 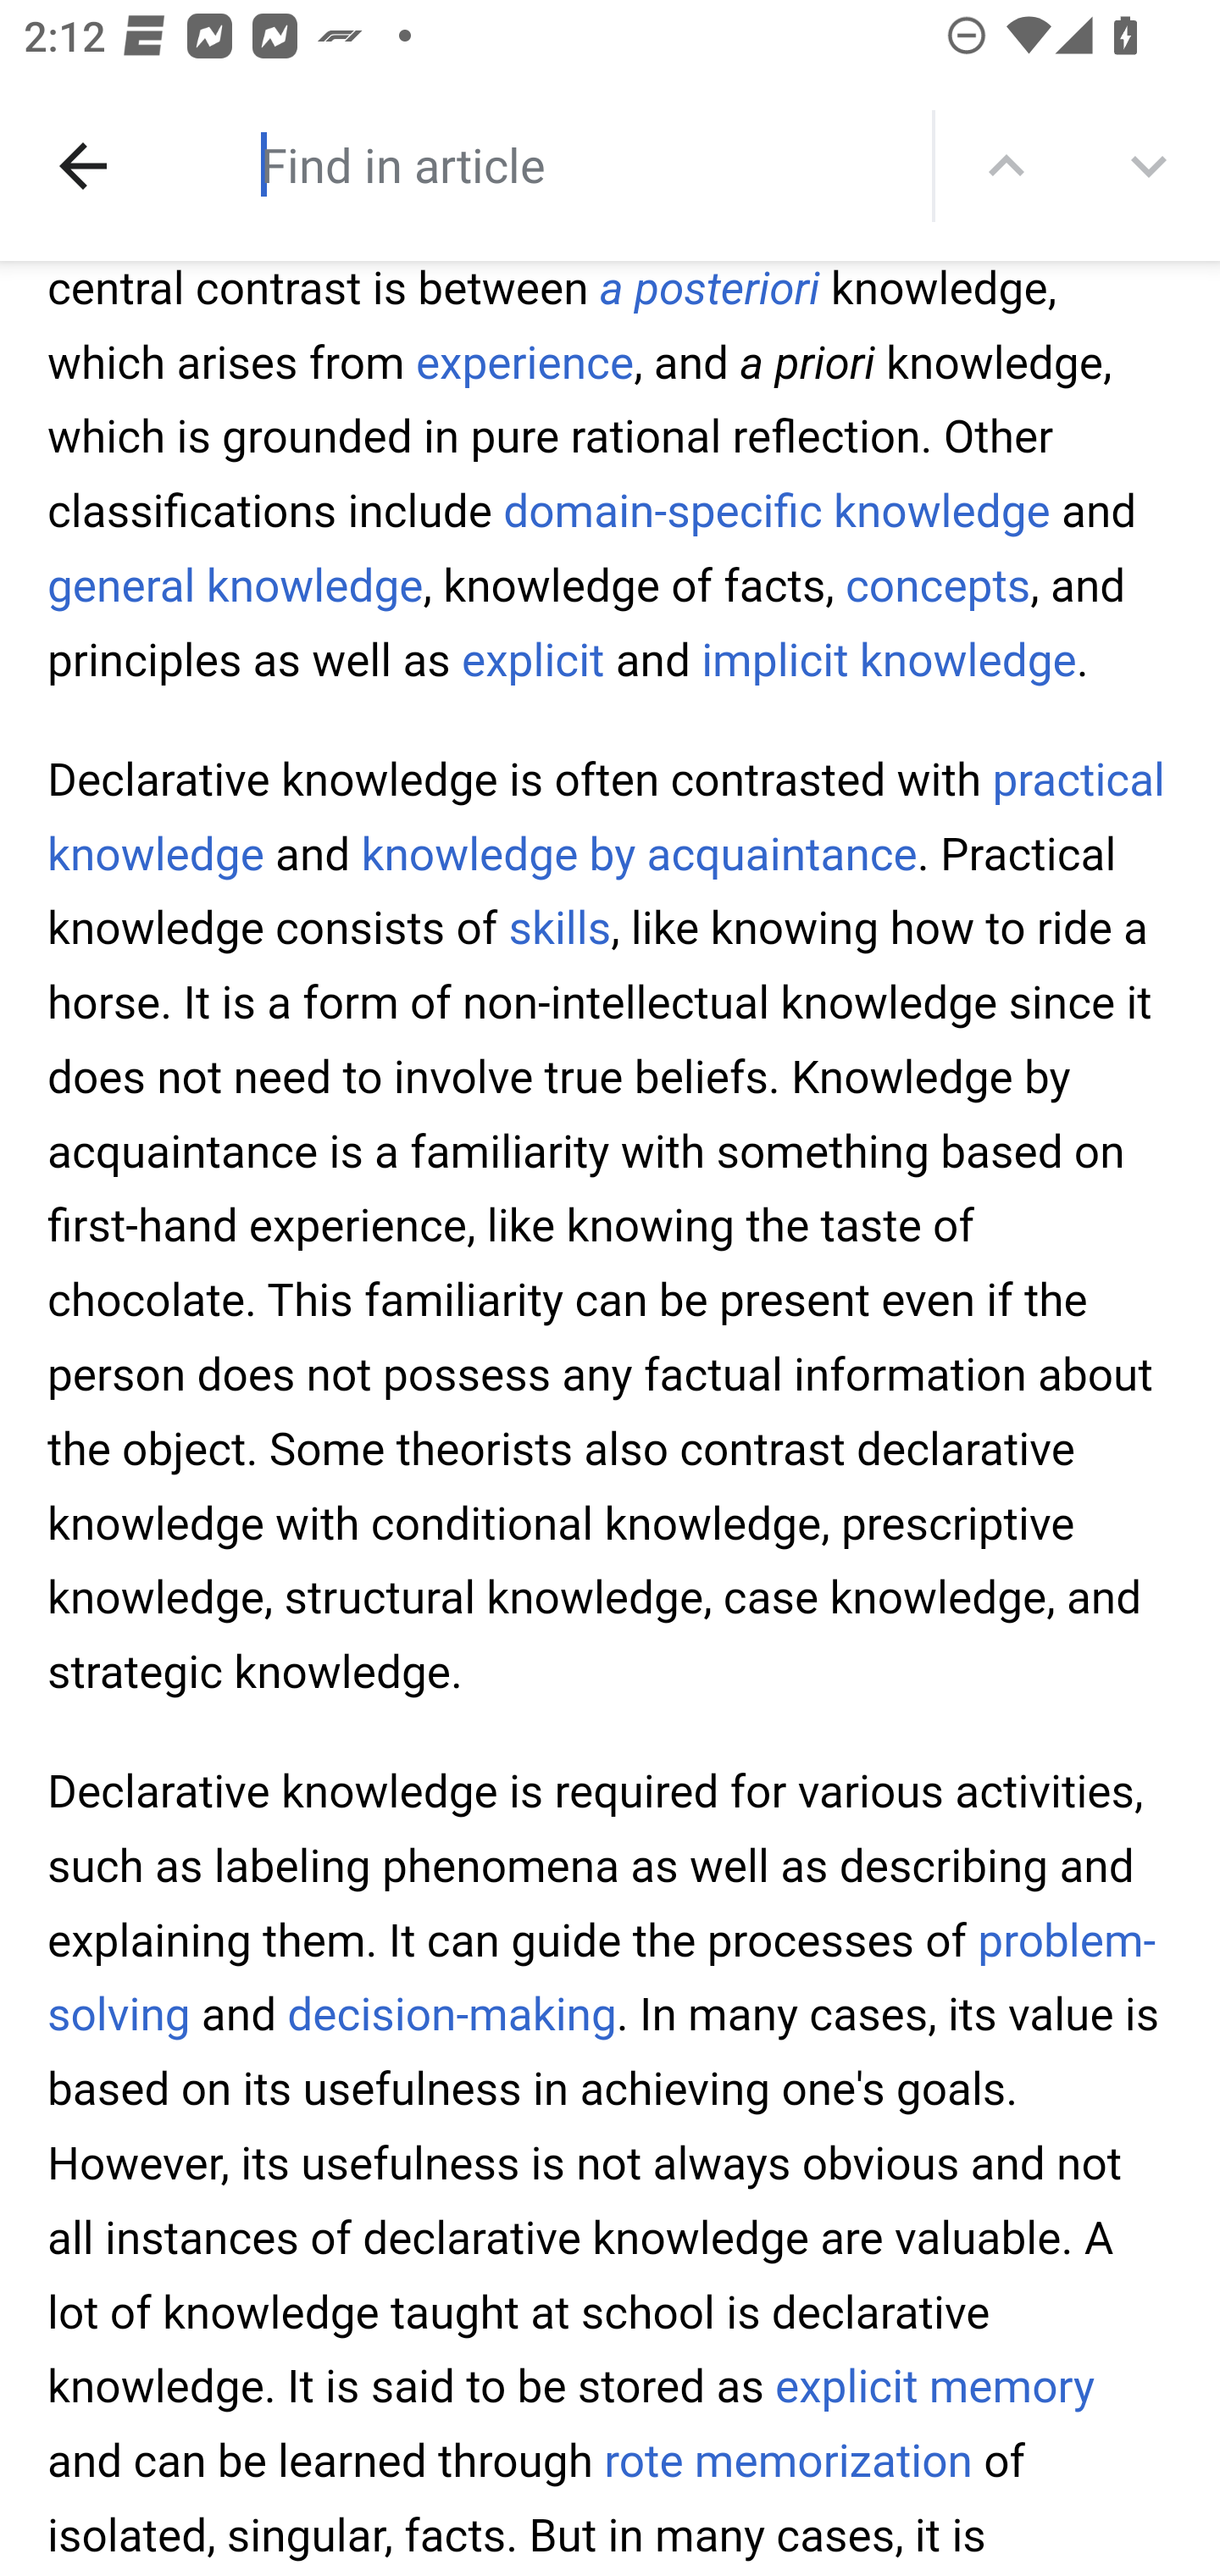 I want to click on Find previous, so click(x=1006, y=166).